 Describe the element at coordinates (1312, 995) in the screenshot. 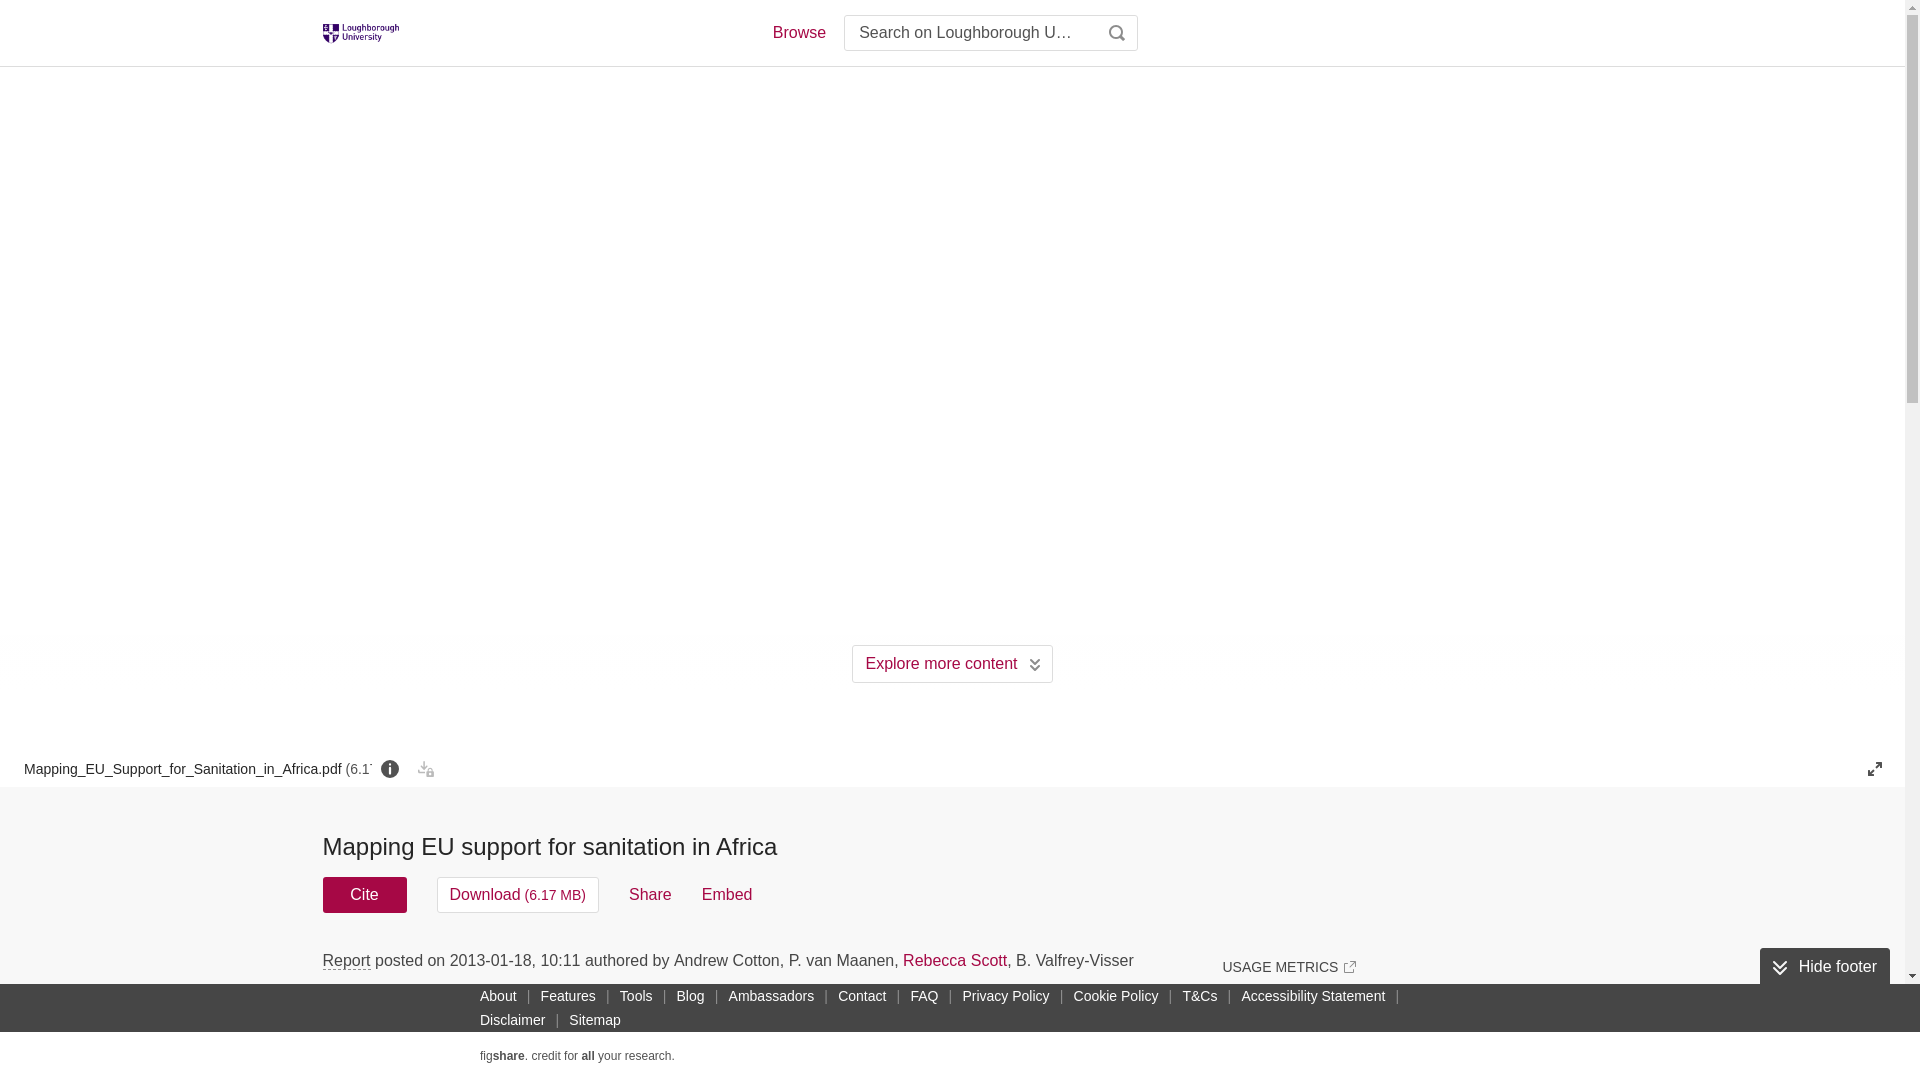

I see `Accessibility Statement` at that location.